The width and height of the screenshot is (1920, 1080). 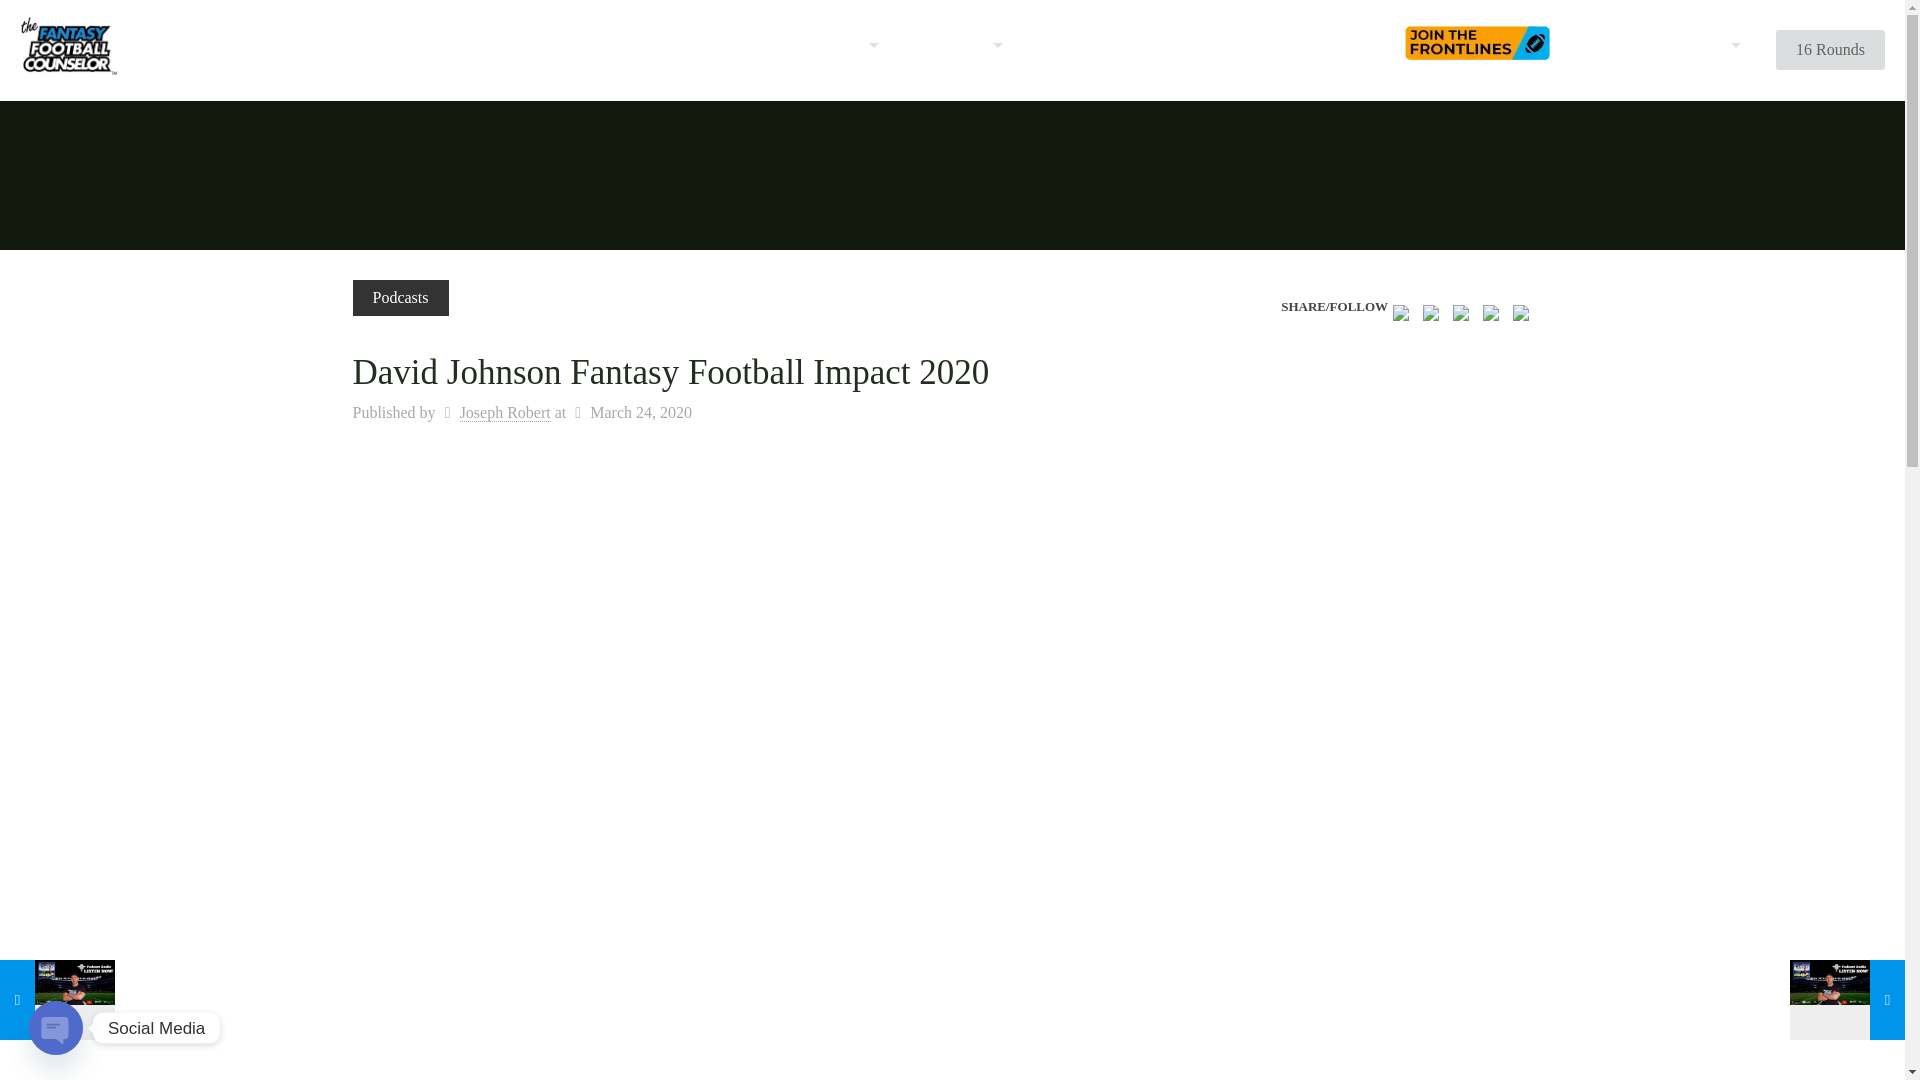 I want to click on Fantasy Football Rankings 2024, so click(x=430, y=44).